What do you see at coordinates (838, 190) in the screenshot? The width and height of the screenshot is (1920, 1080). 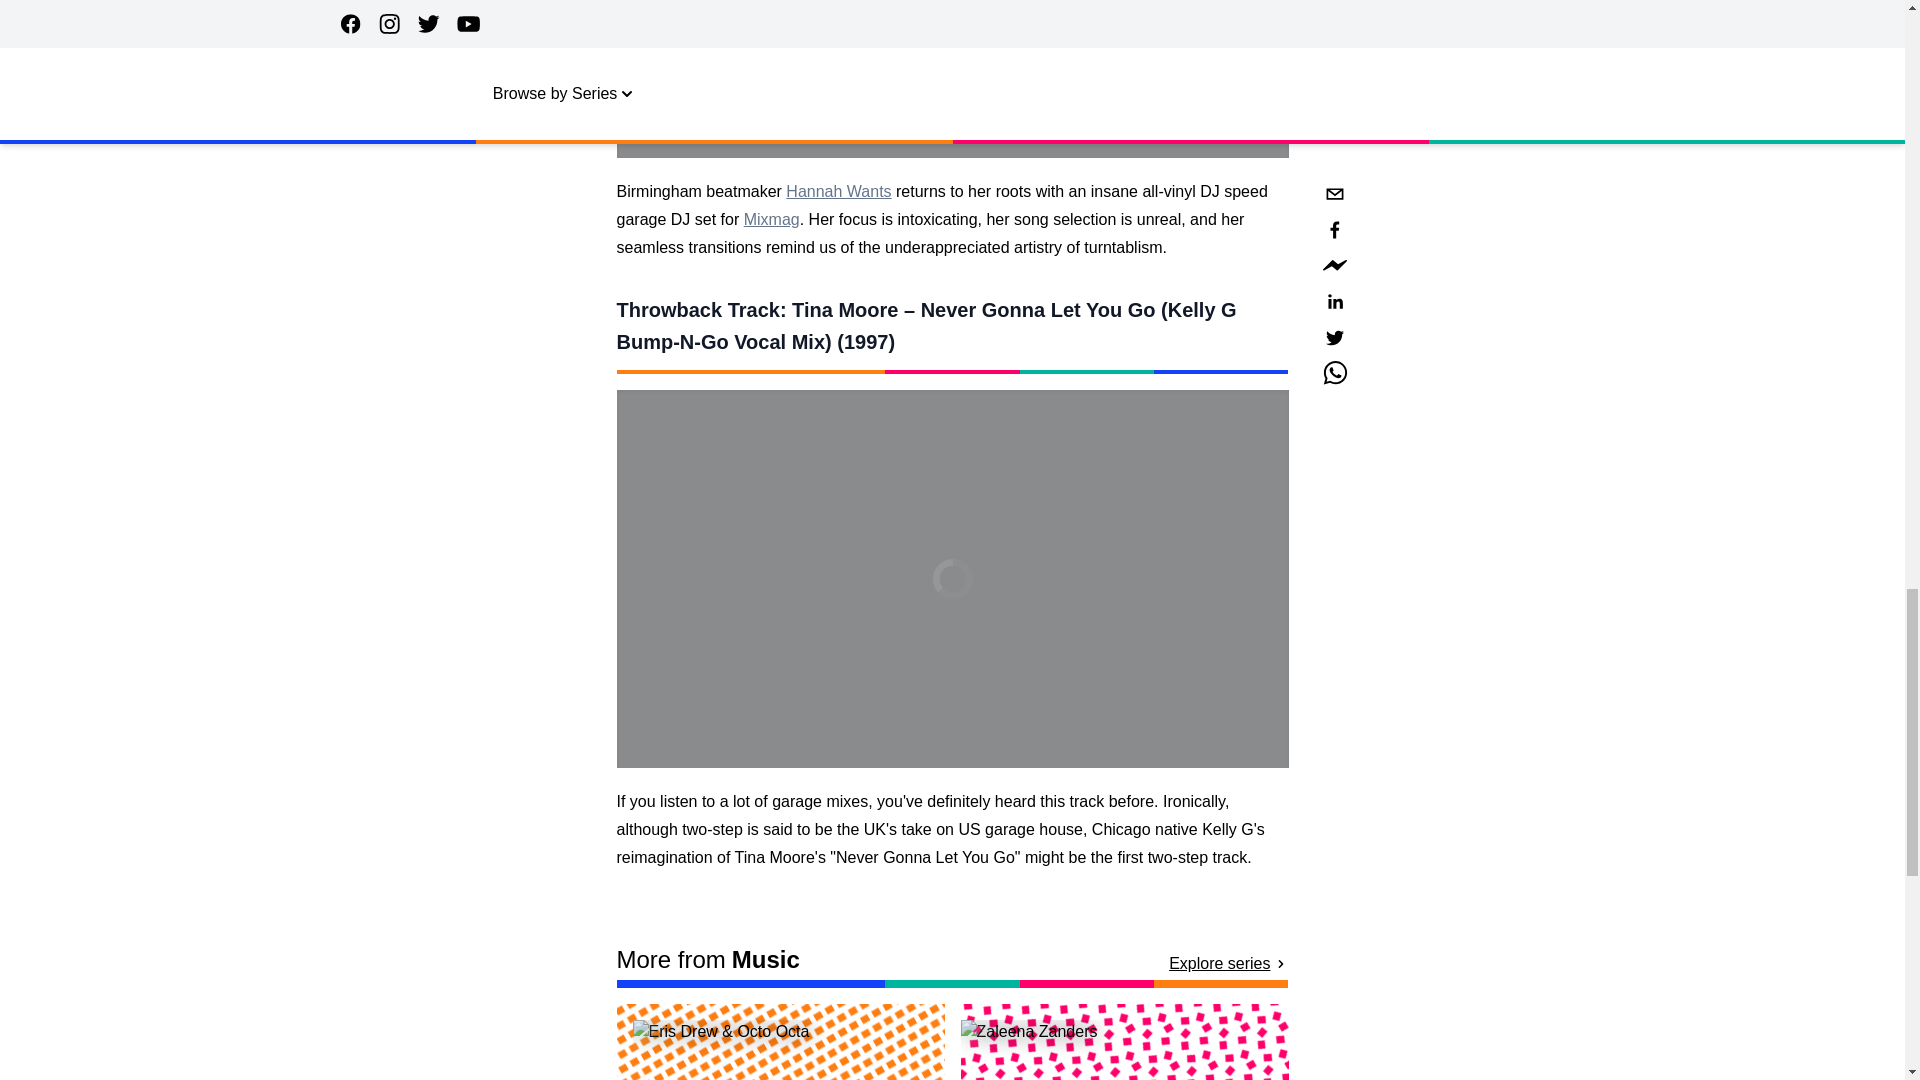 I see `Hannah Wants` at bounding box center [838, 190].